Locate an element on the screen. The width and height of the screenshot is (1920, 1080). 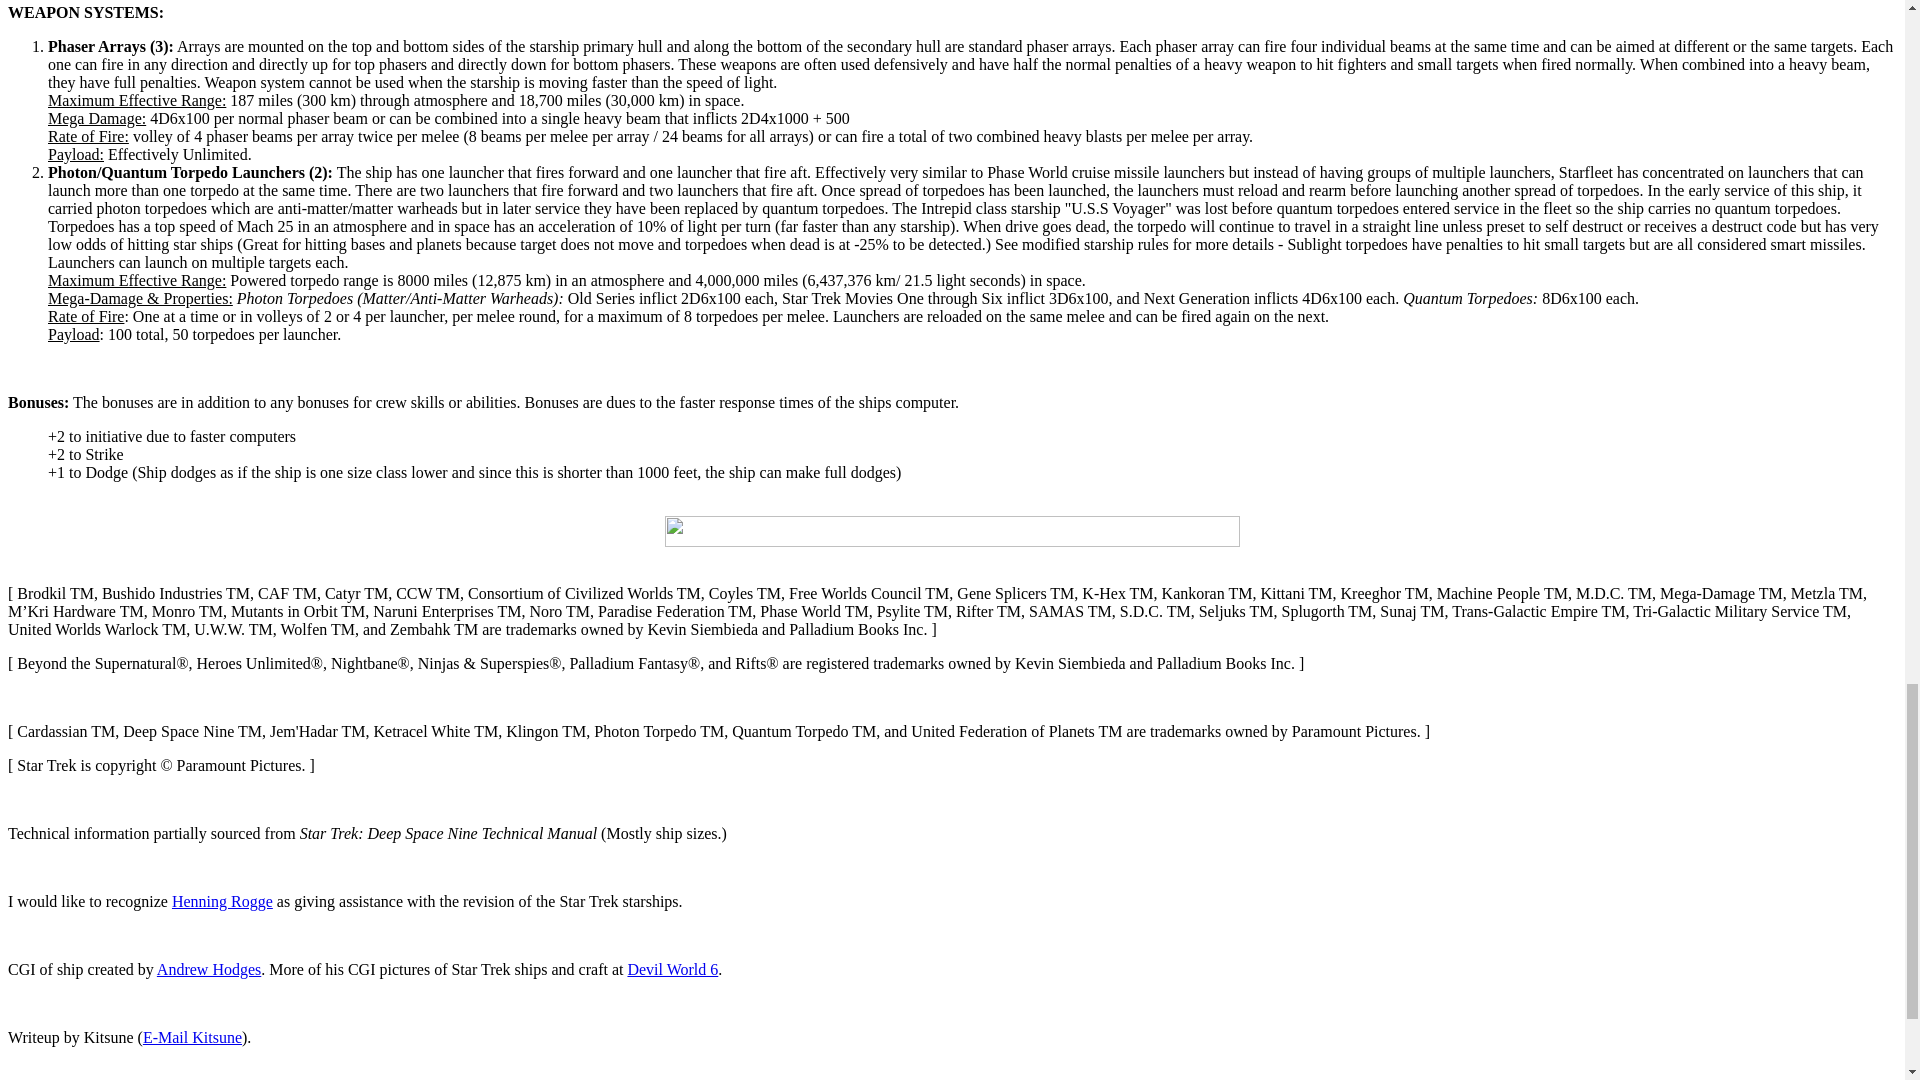
Henning Rogge is located at coordinates (222, 902).